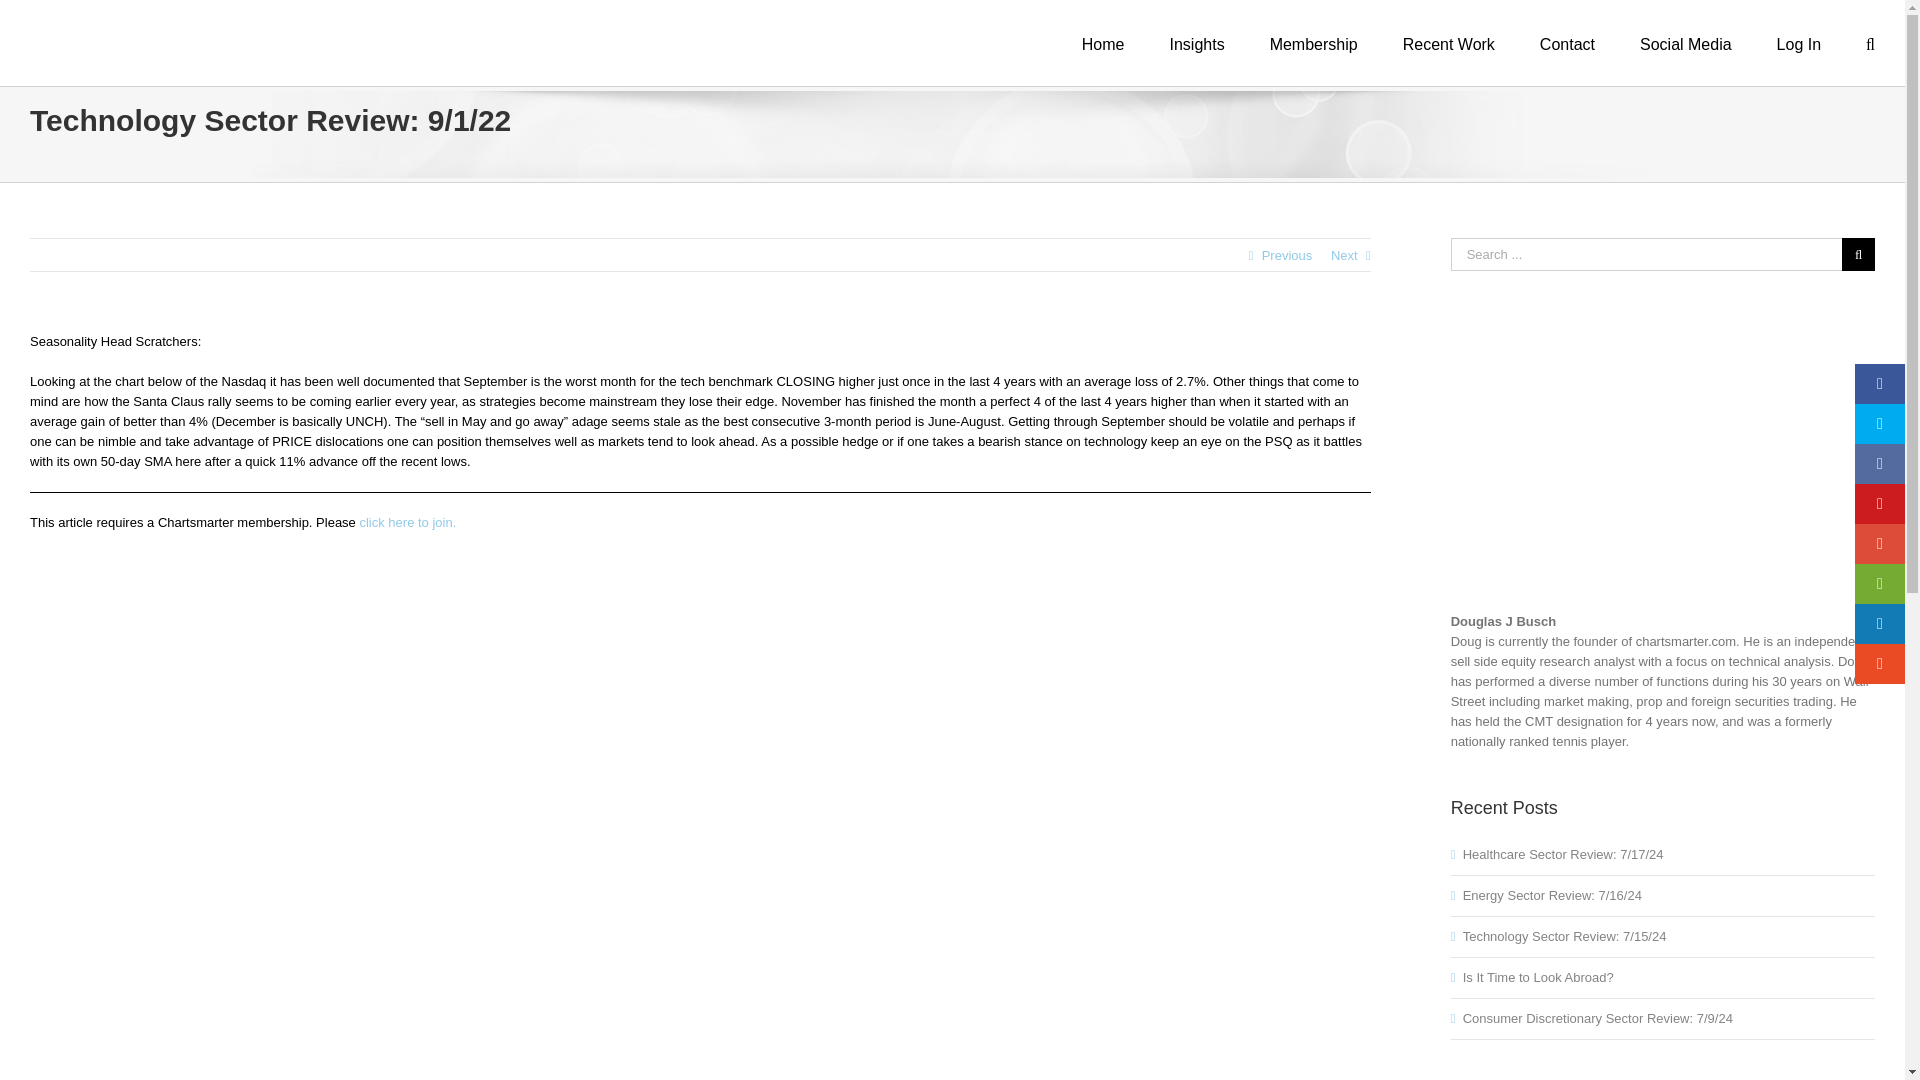  I want to click on Previous, so click(1287, 256).